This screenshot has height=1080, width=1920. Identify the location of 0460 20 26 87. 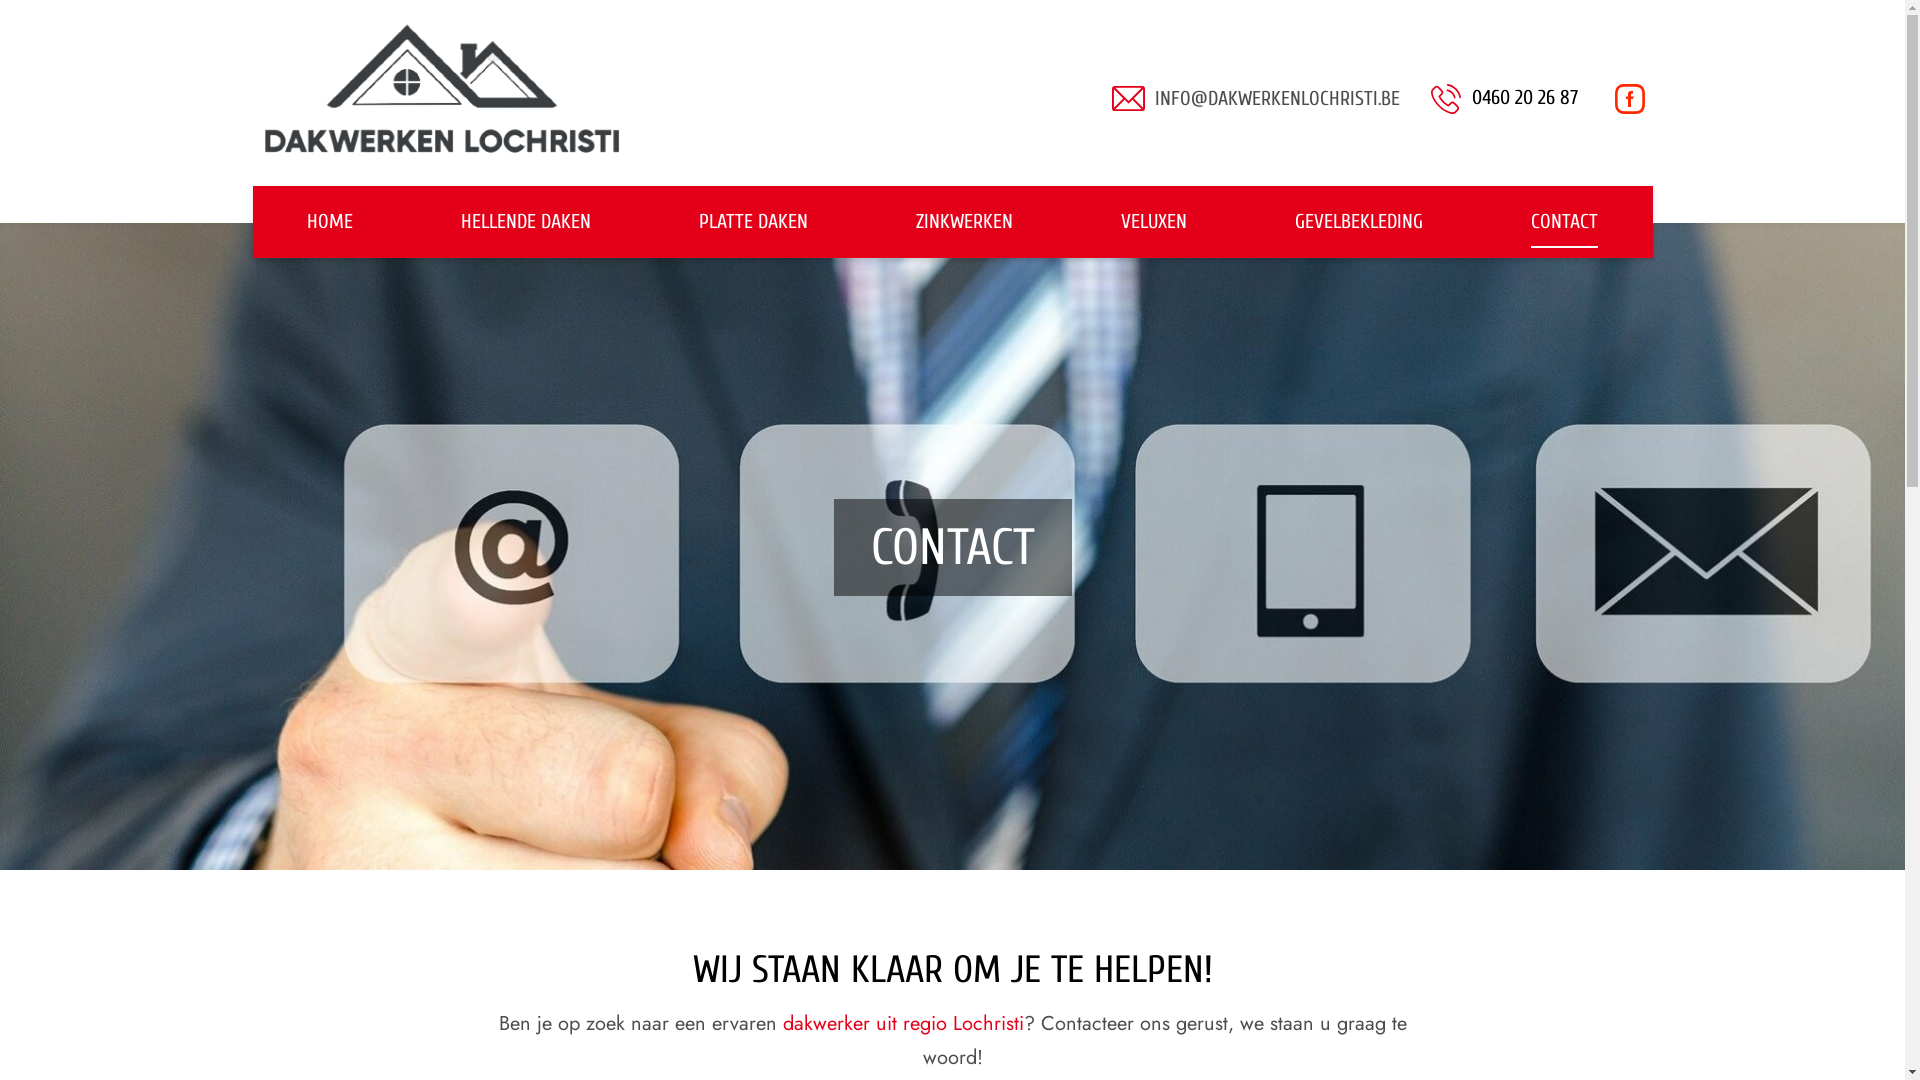
(1504, 99).